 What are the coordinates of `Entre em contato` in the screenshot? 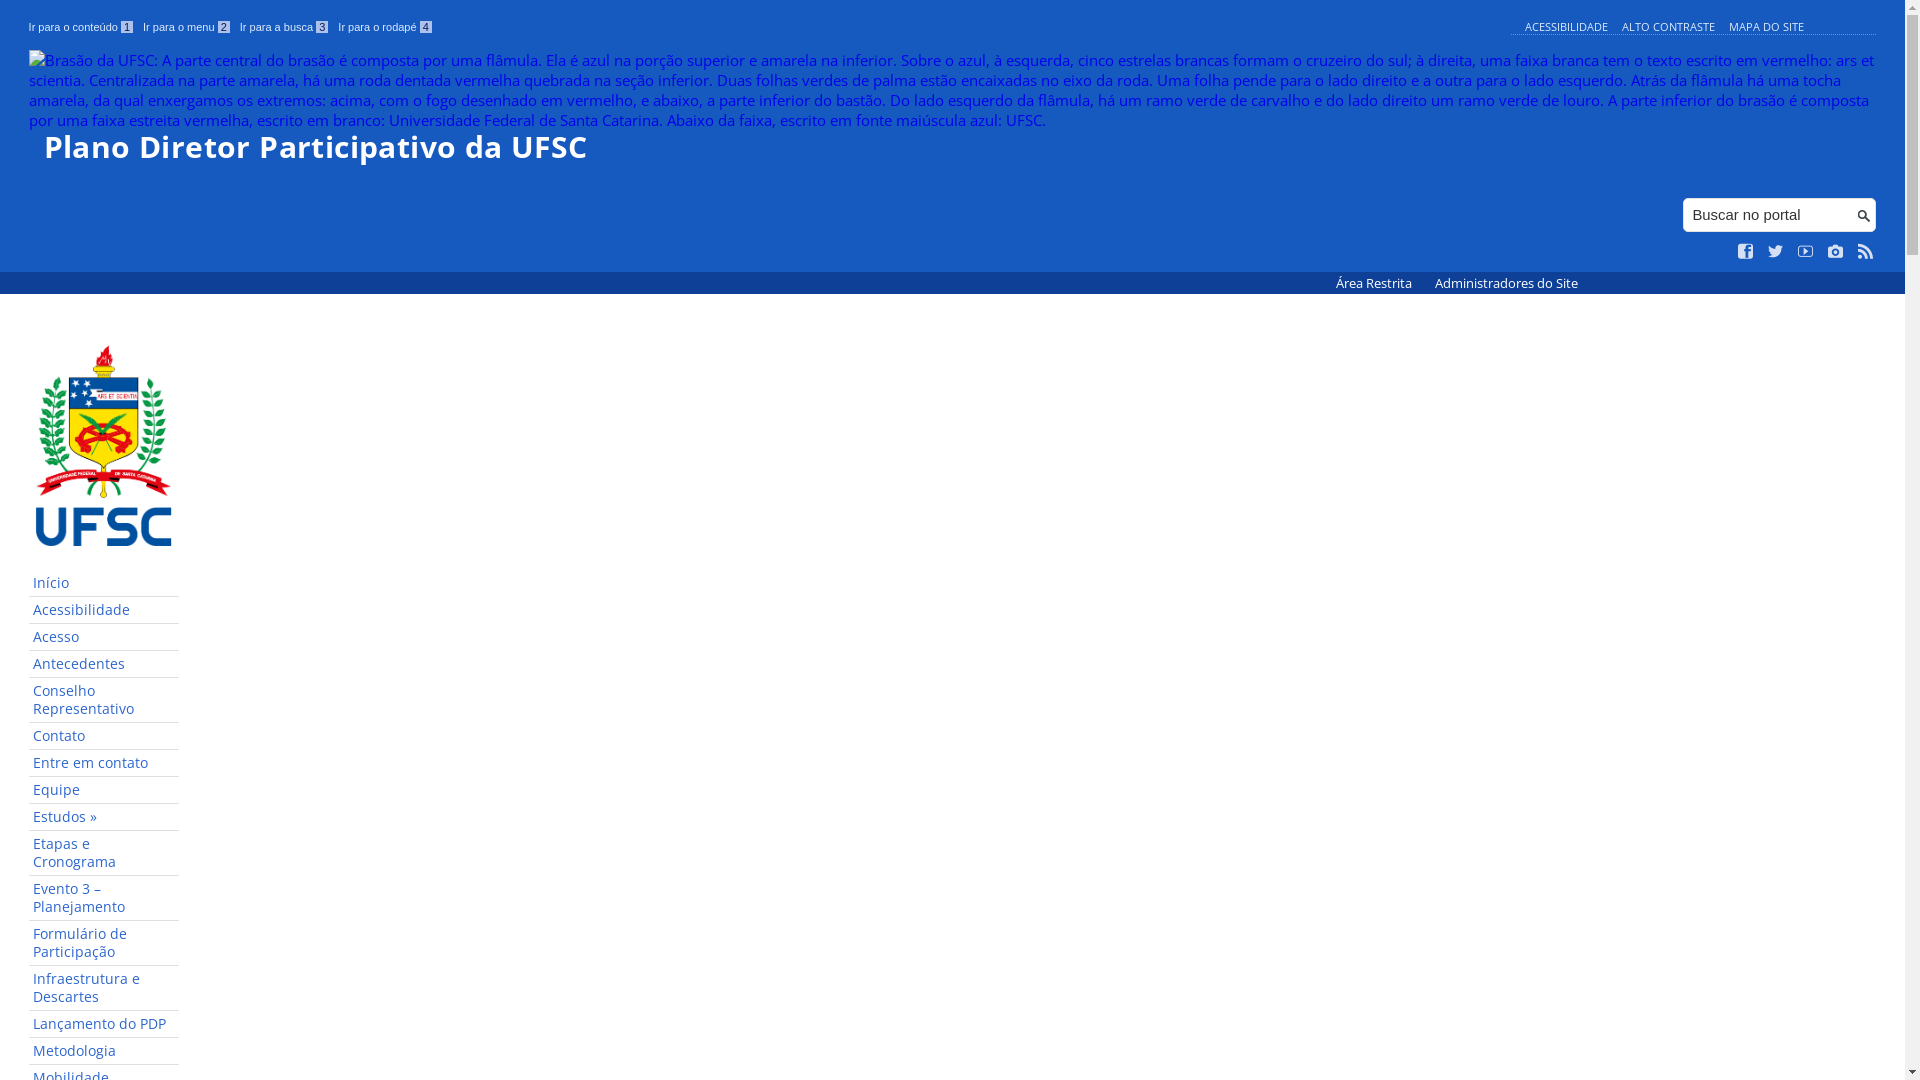 It's located at (104, 764).